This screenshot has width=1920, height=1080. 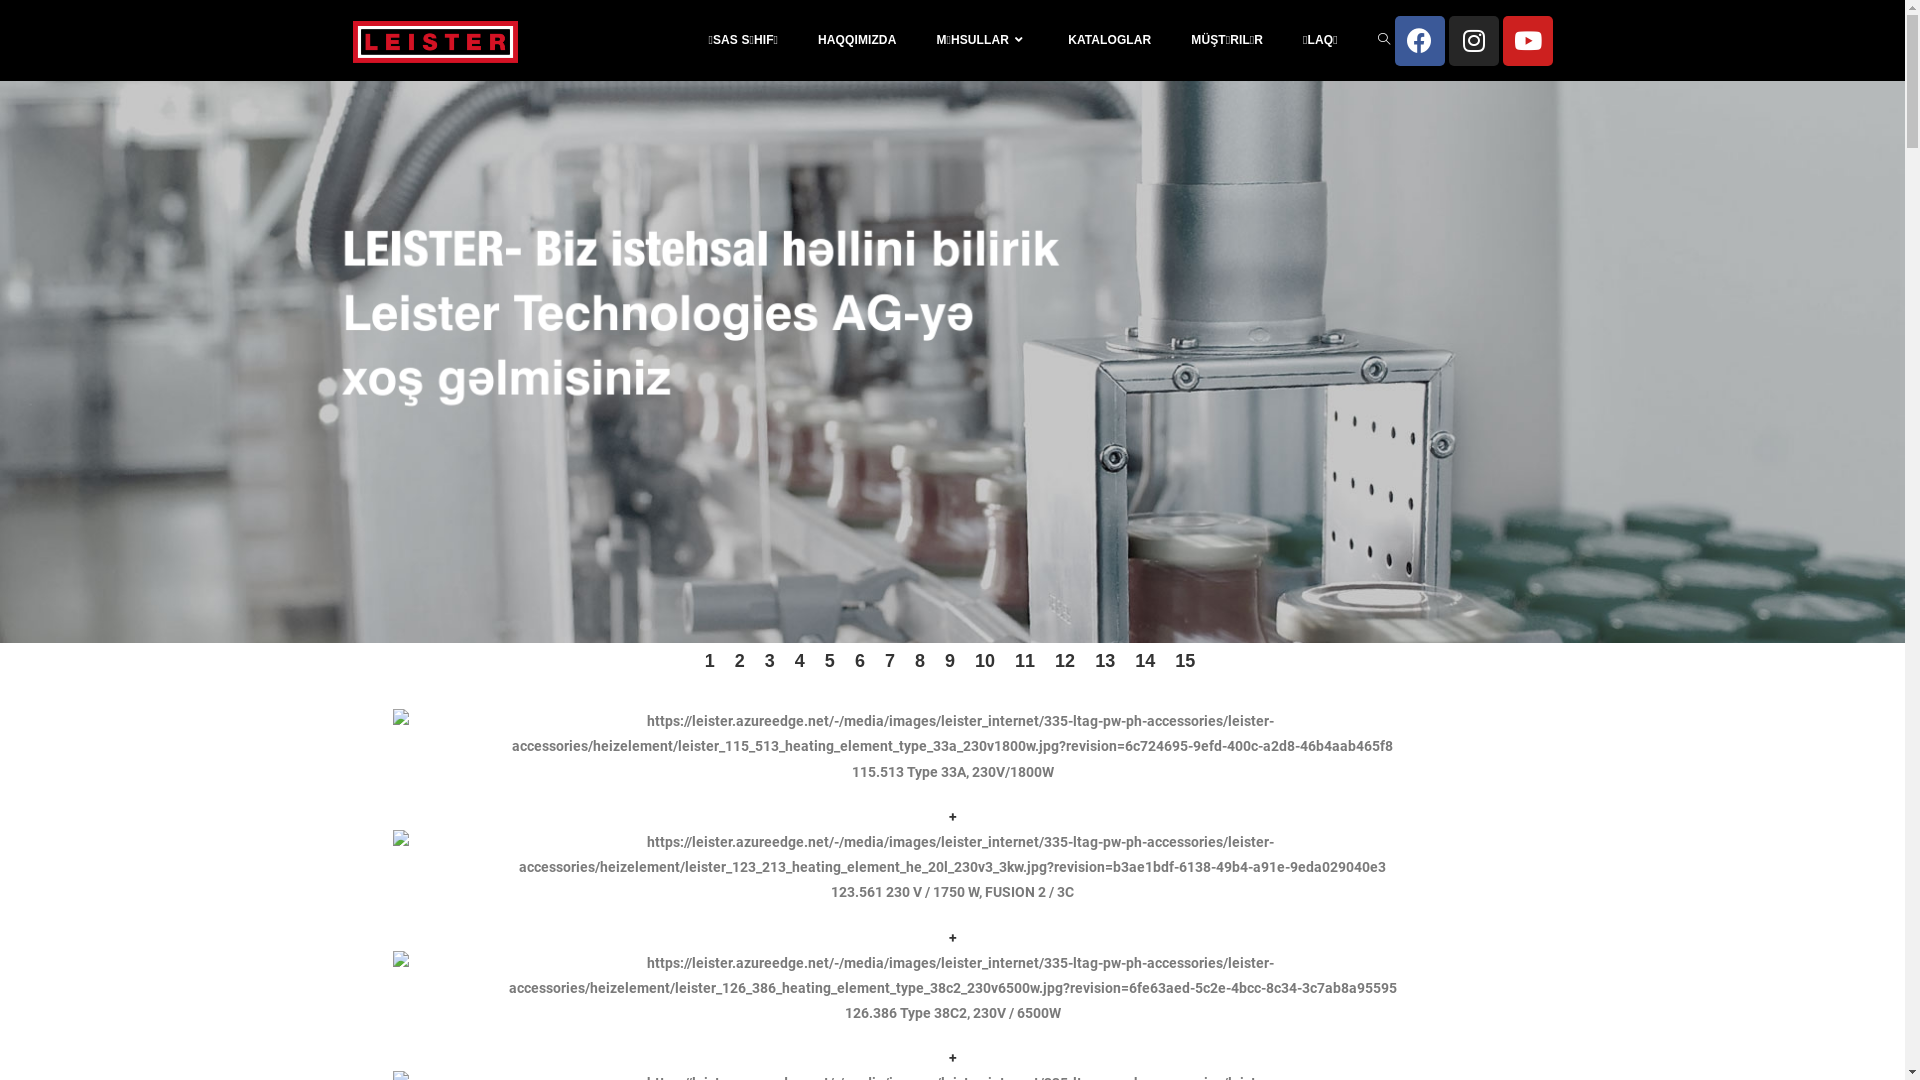 I want to click on +, so click(x=952, y=817).